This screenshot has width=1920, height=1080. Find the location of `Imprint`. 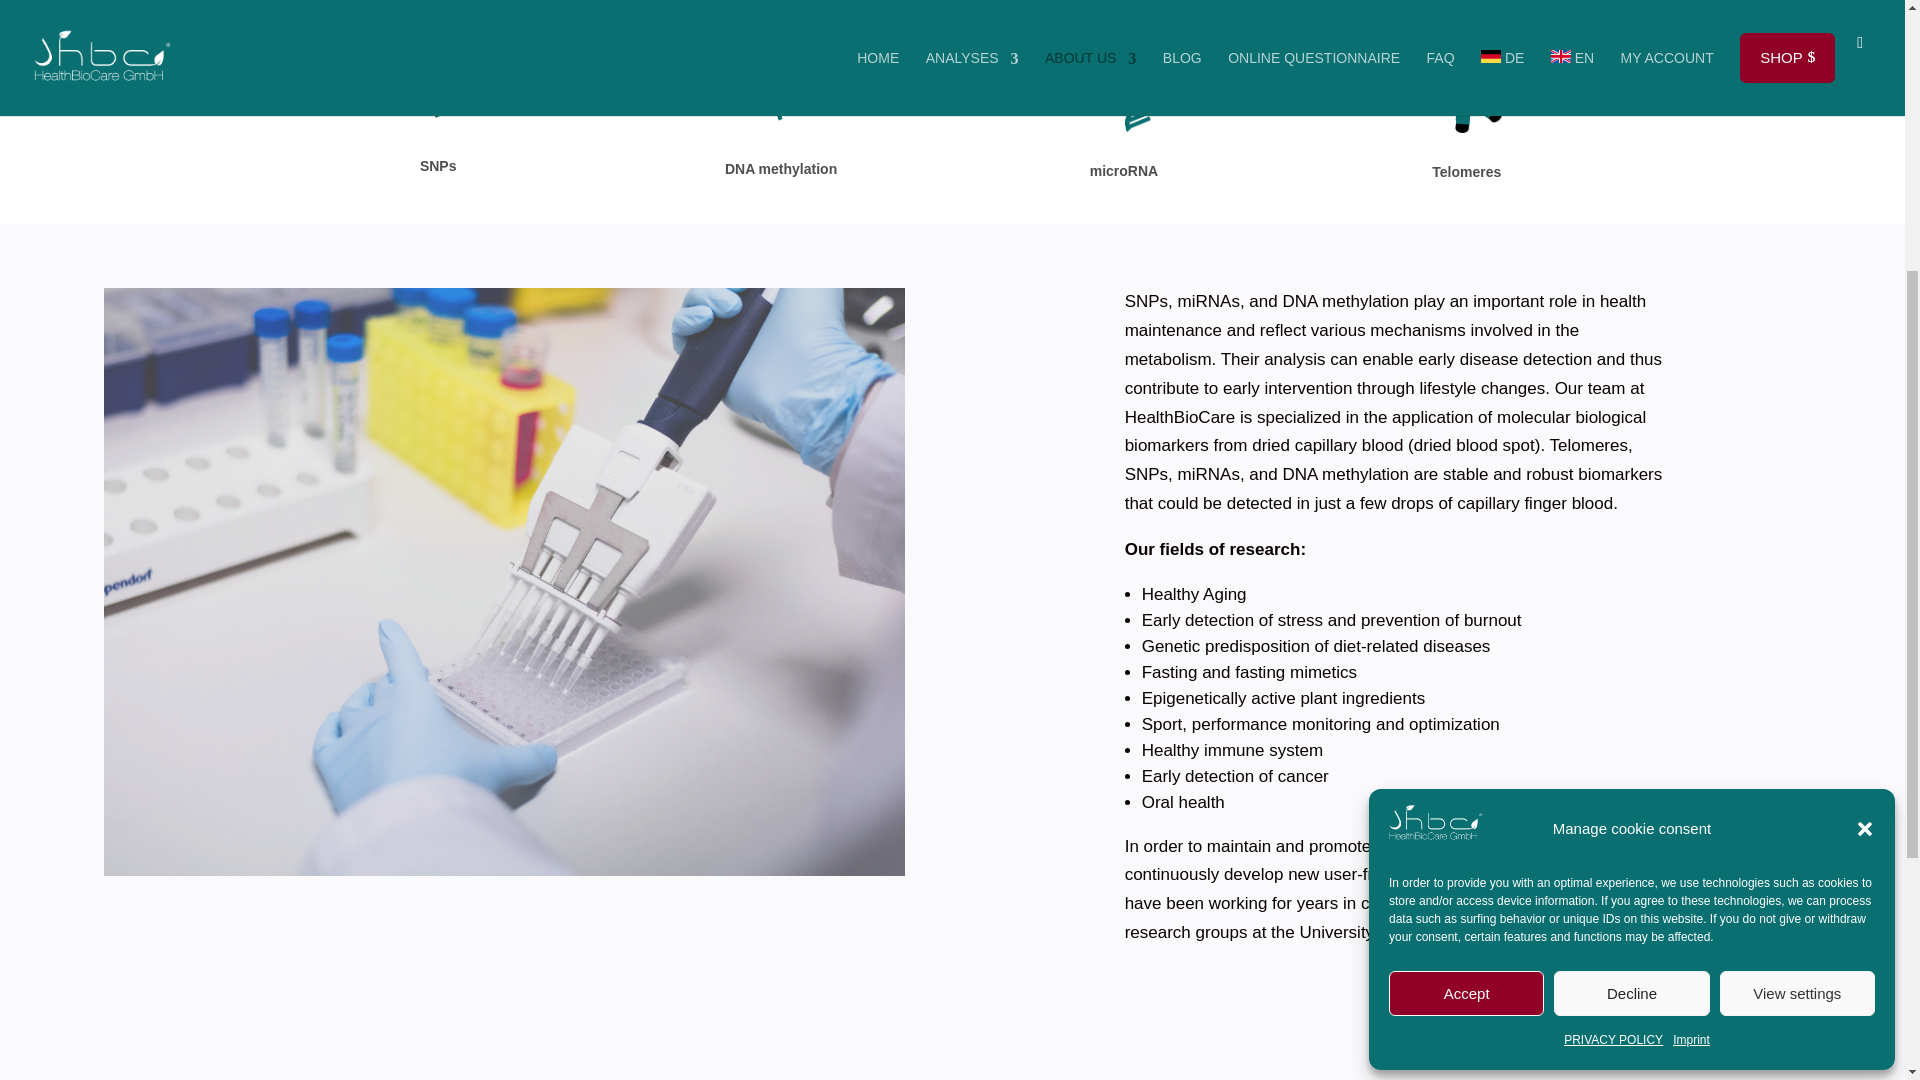

Imprint is located at coordinates (1691, 567).